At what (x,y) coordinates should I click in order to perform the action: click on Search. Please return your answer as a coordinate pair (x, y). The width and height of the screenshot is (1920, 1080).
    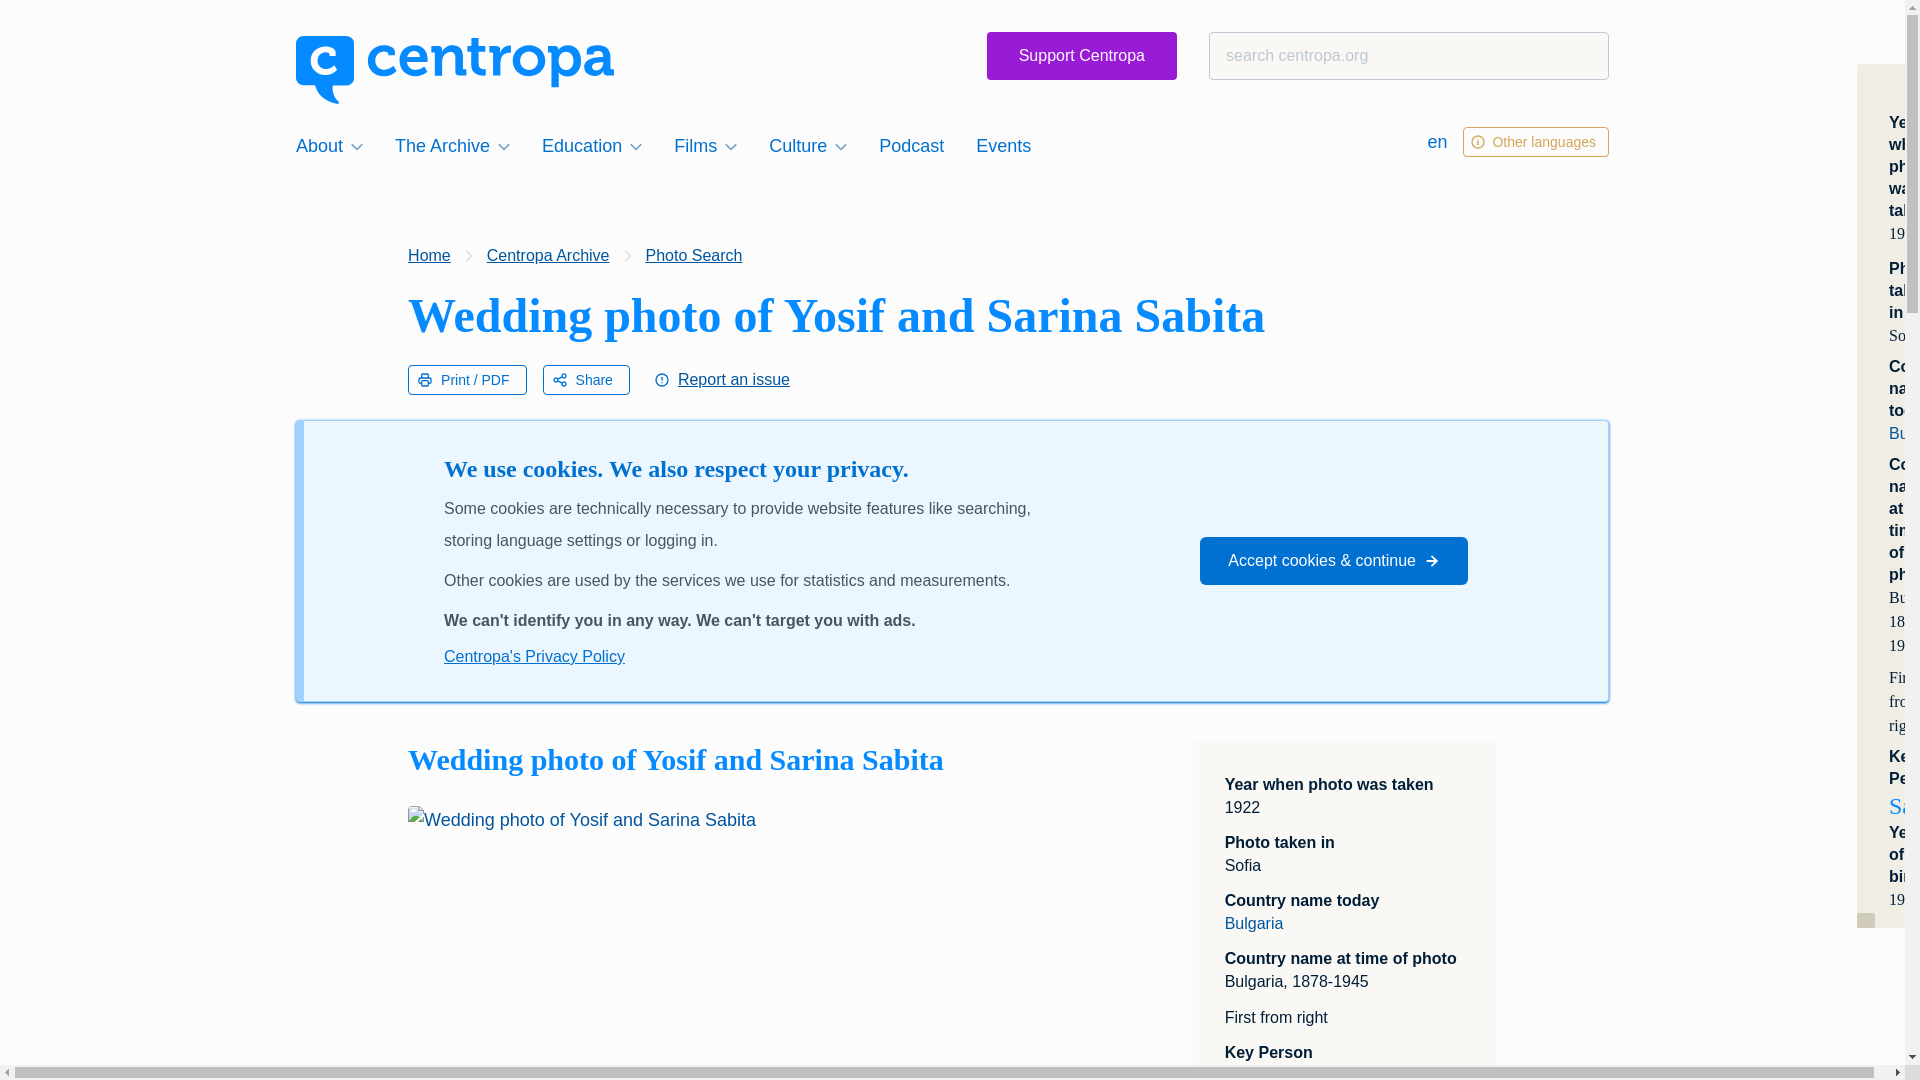
    Looking at the image, I should click on (54, 24).